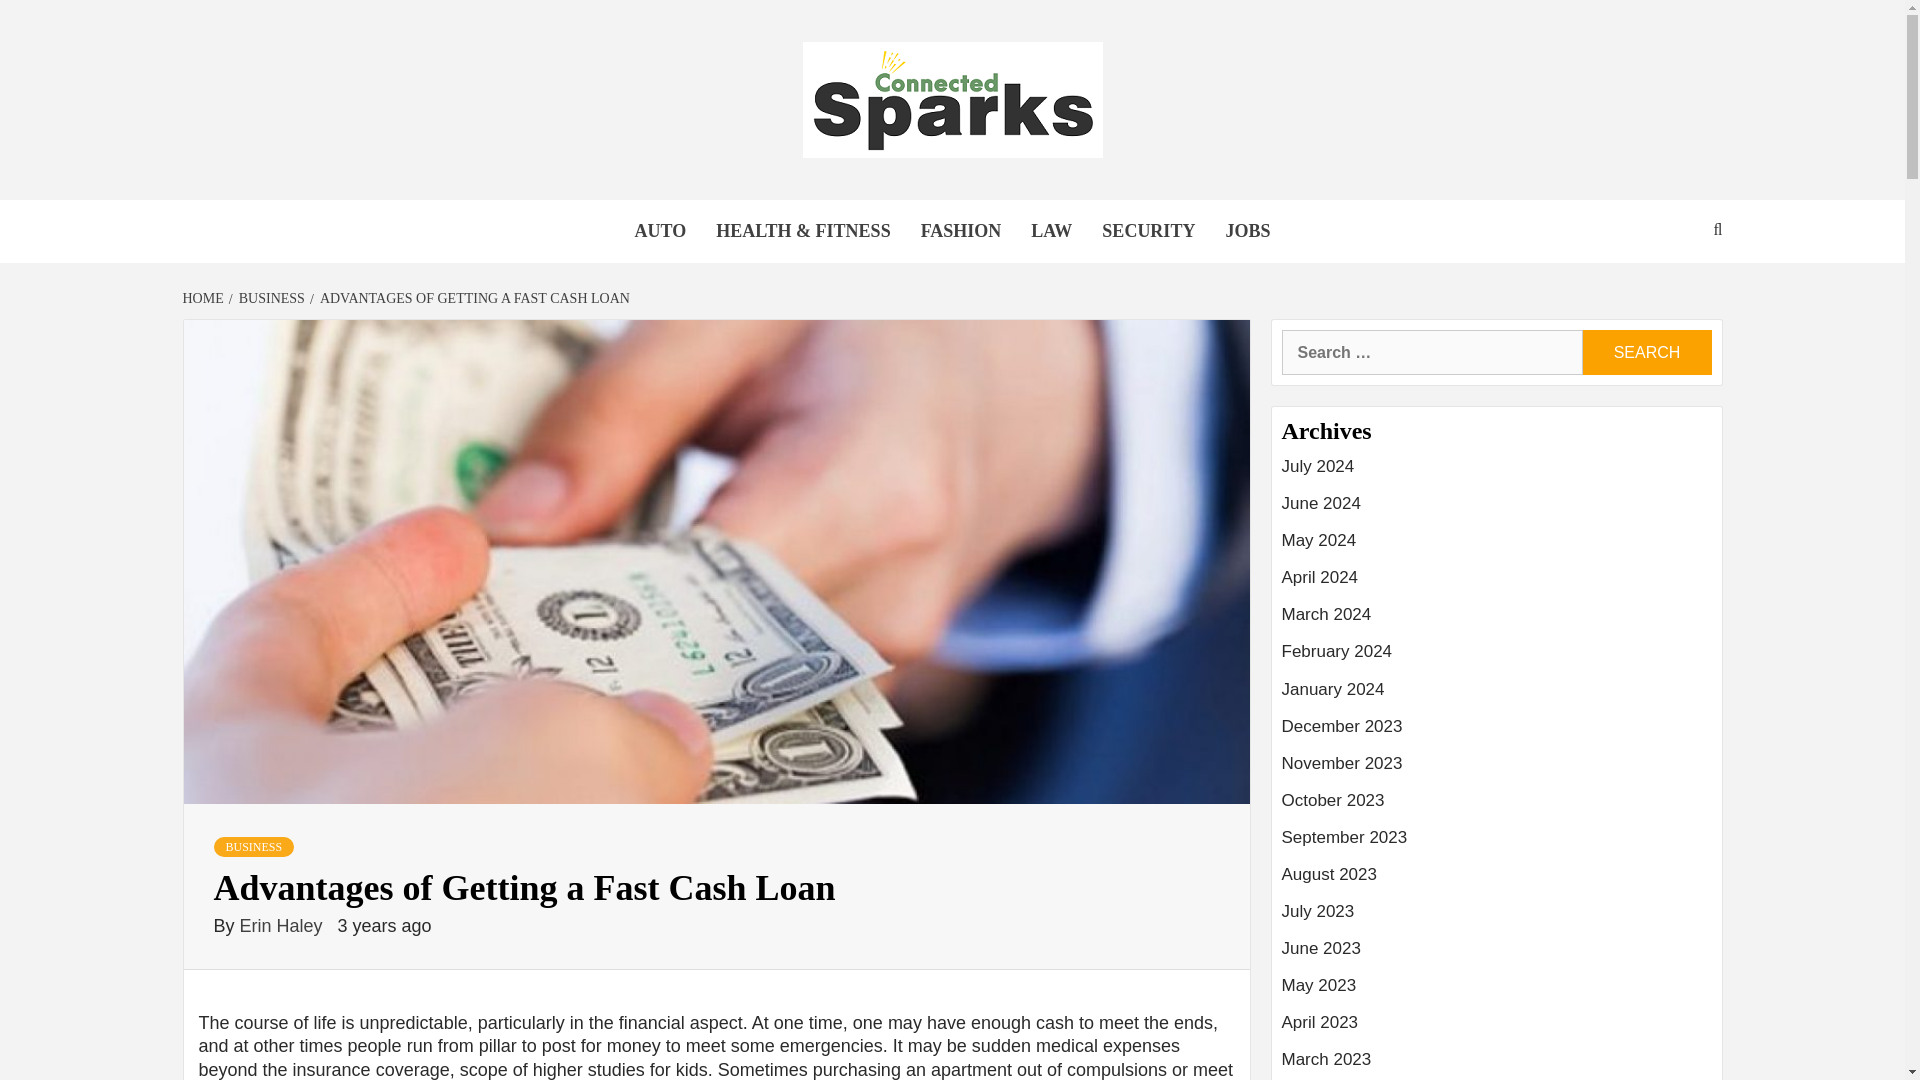 This screenshot has width=1920, height=1080. Describe the element at coordinates (661, 231) in the screenshot. I see `AUTO` at that location.